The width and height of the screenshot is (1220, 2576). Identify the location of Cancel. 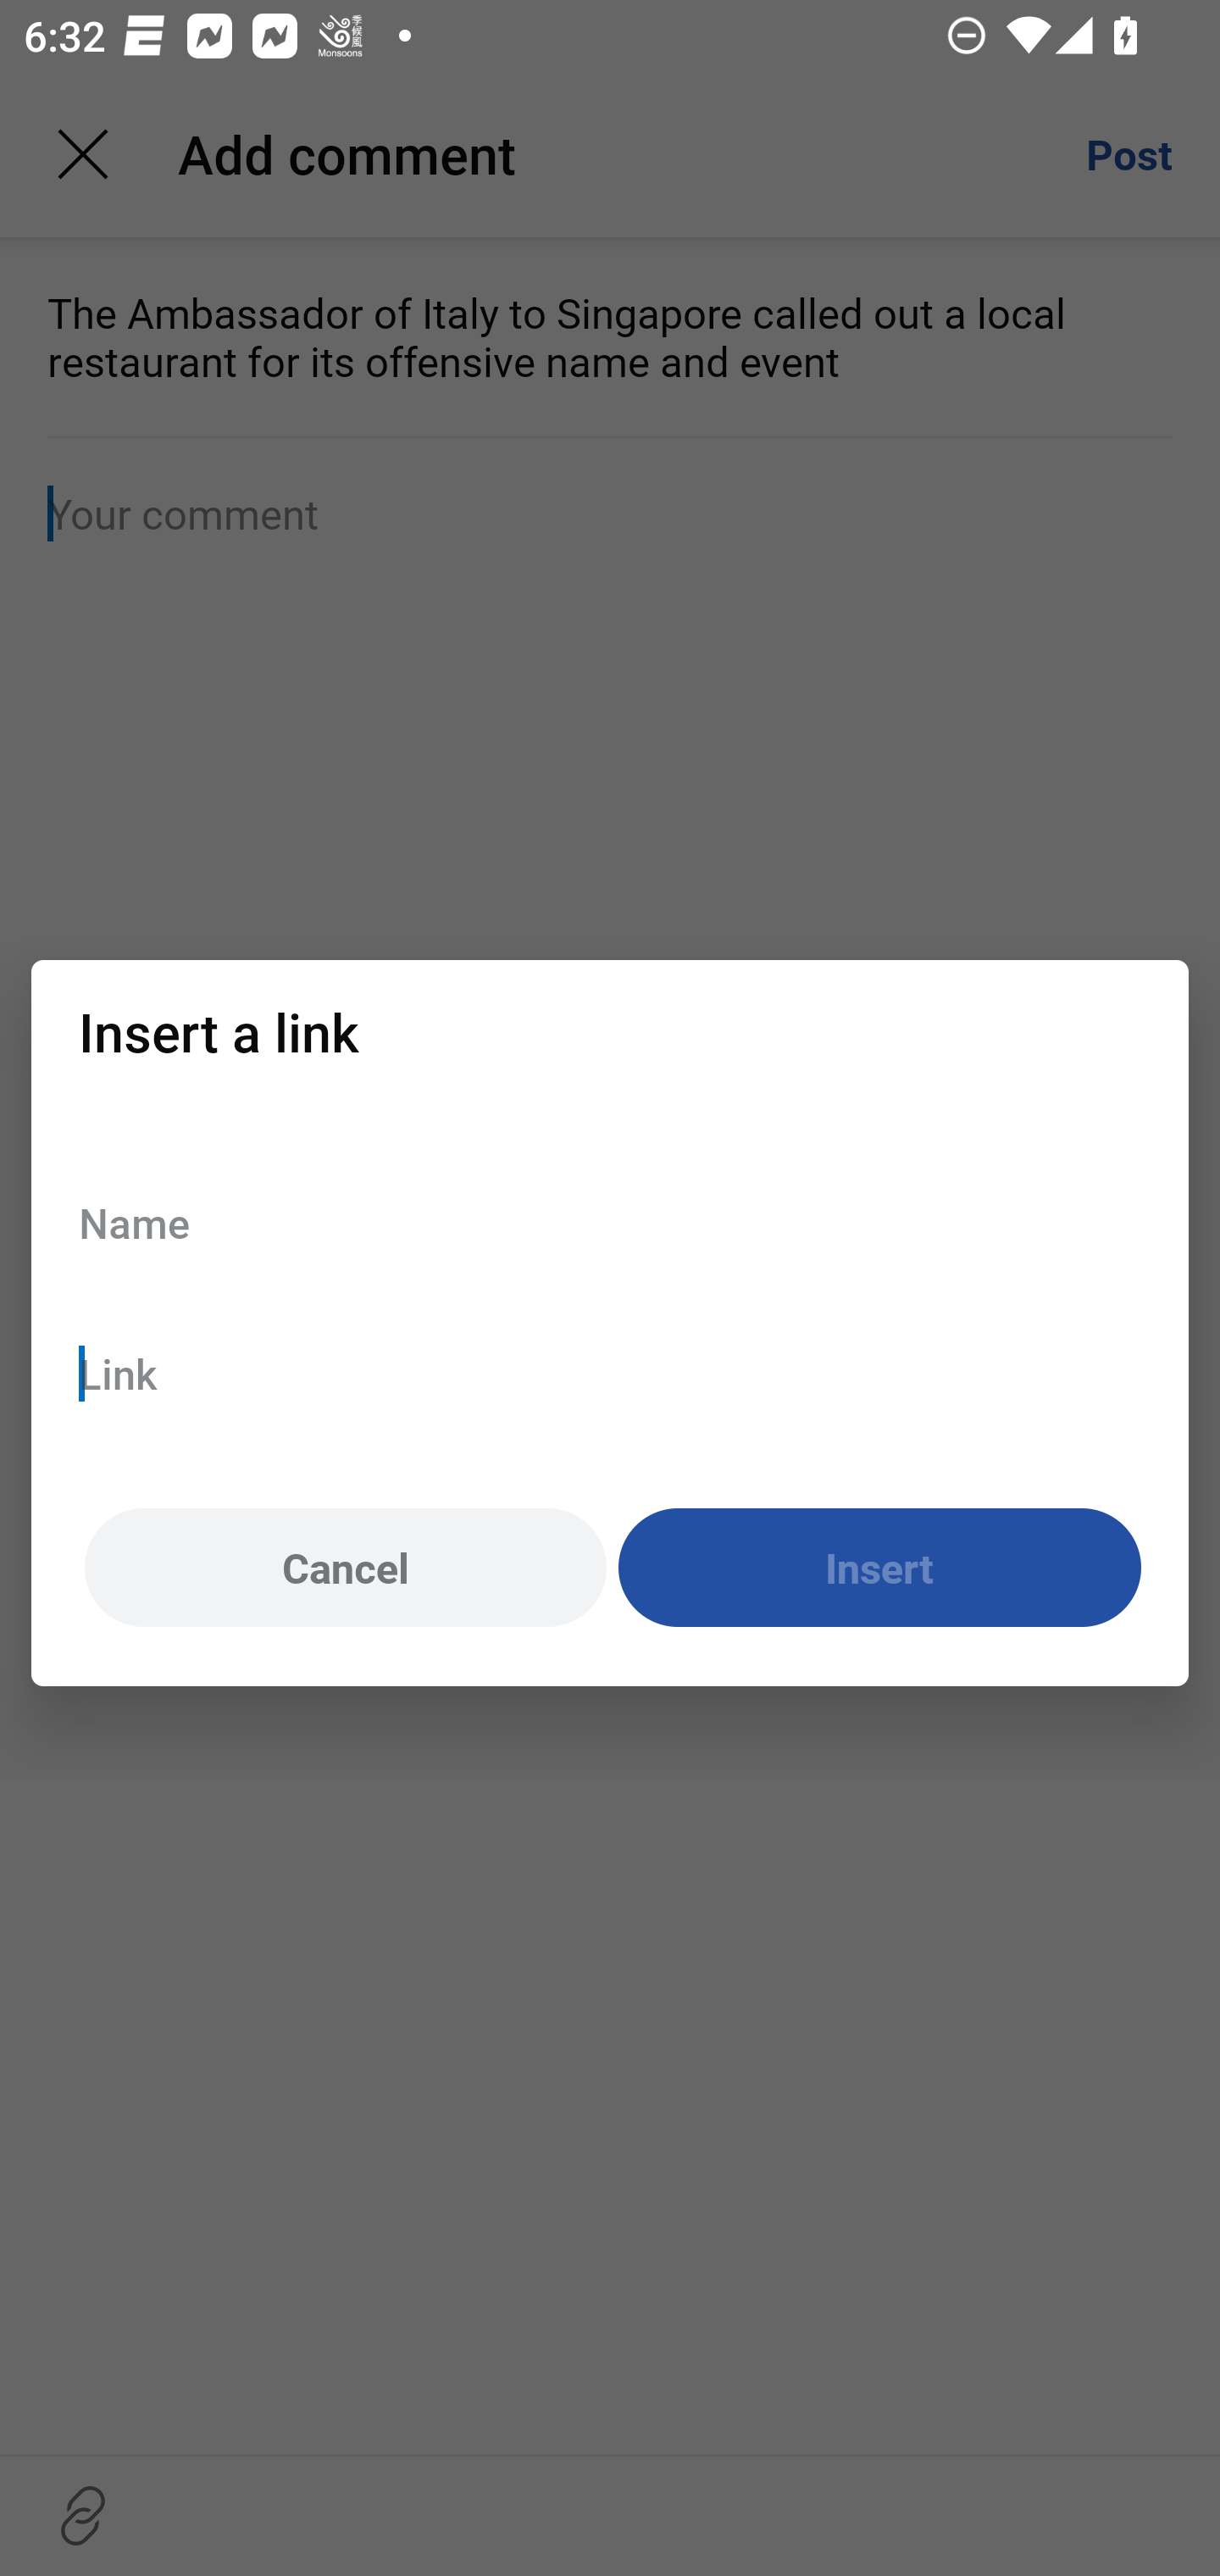
(345, 1568).